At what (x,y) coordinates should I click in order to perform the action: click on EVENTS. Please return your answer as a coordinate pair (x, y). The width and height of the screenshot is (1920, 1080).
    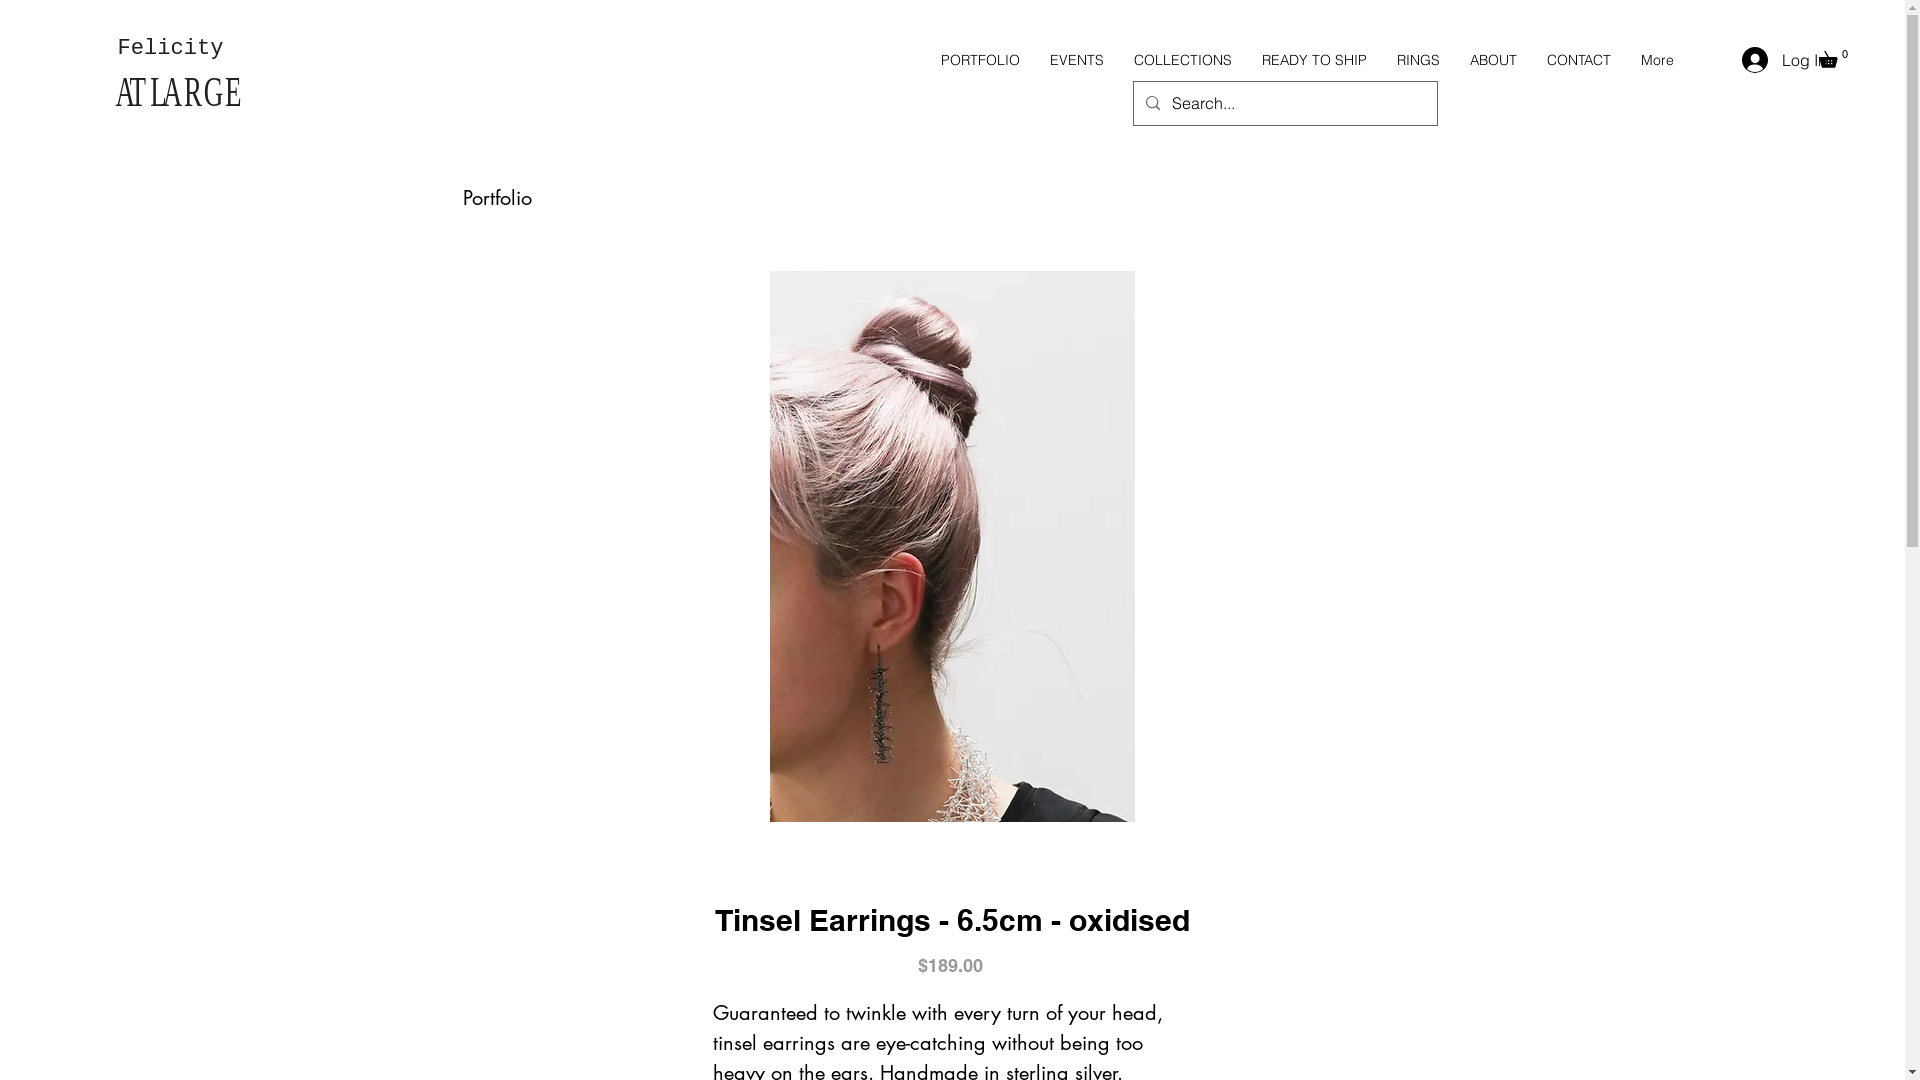
    Looking at the image, I should click on (1077, 60).